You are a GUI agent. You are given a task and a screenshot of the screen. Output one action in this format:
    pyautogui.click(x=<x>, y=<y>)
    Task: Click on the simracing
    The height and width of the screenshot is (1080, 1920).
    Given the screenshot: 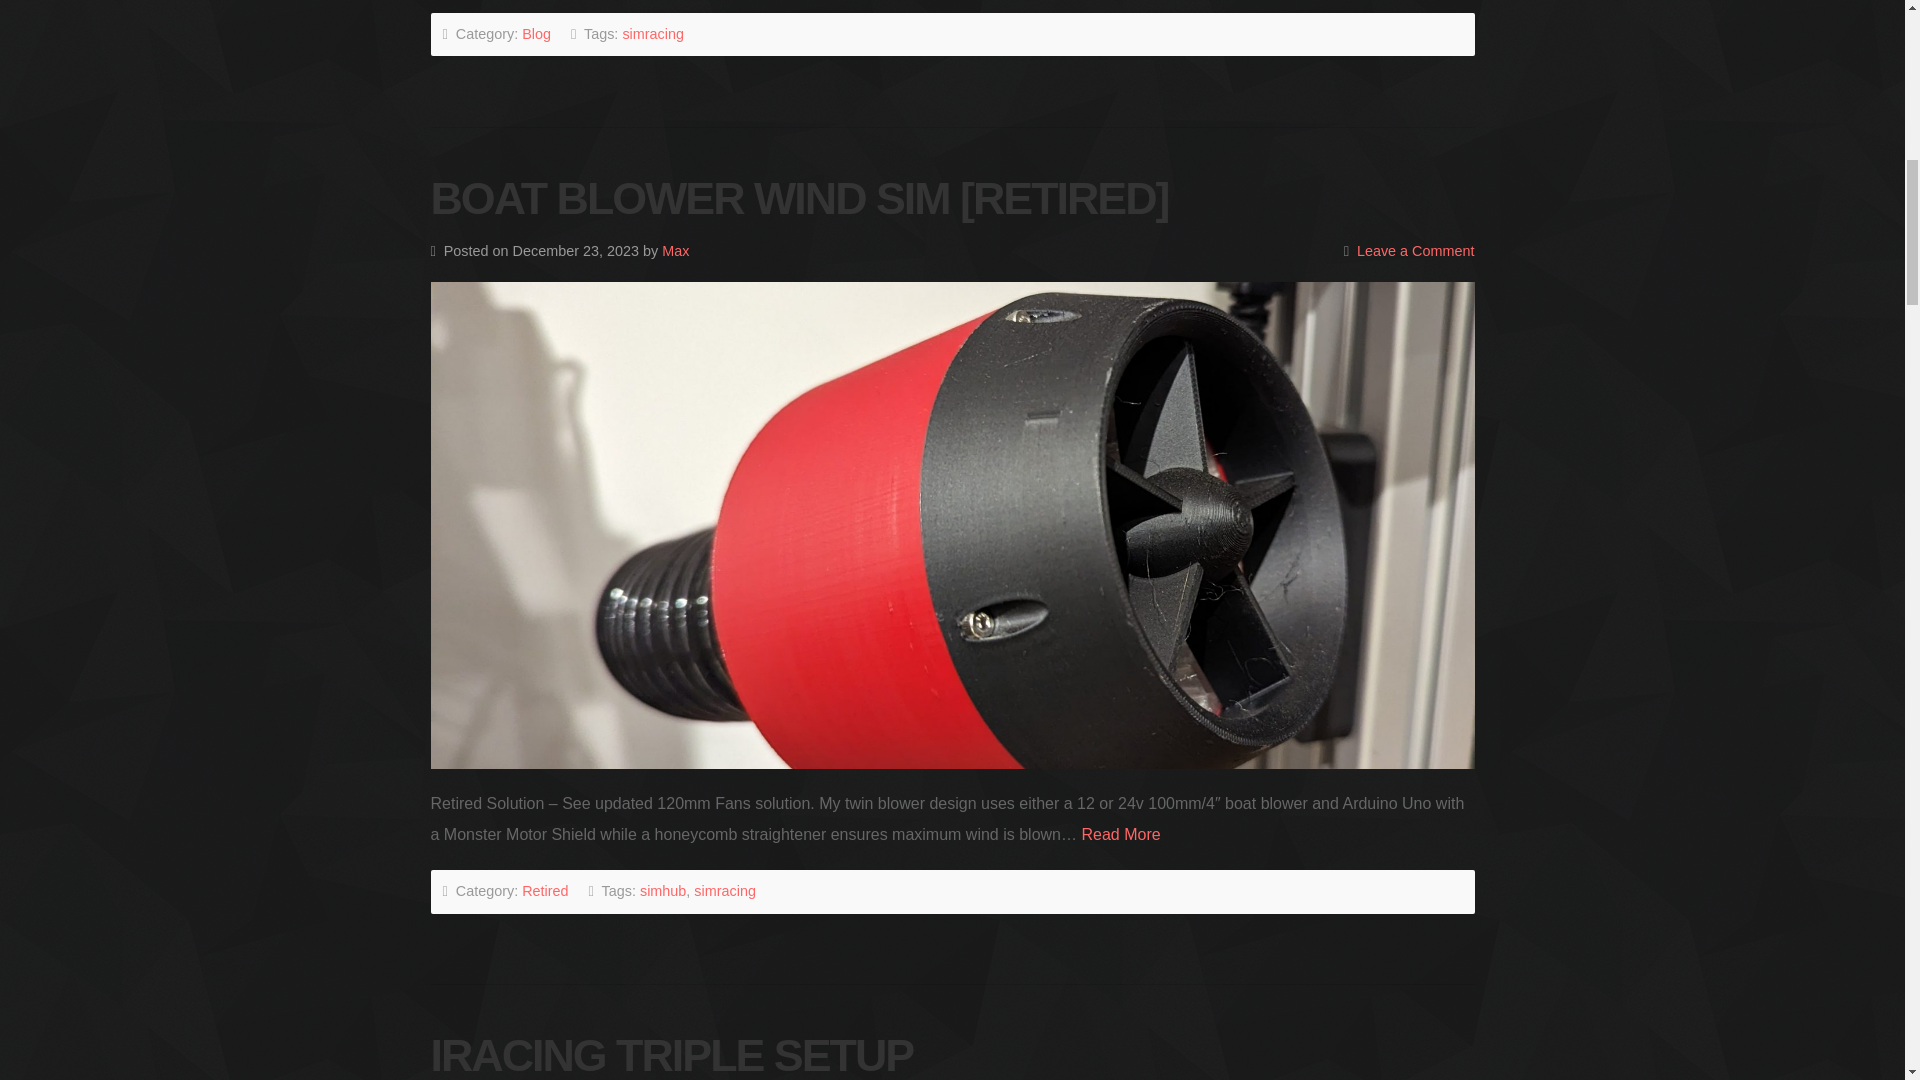 What is the action you would take?
    pyautogui.click(x=652, y=34)
    